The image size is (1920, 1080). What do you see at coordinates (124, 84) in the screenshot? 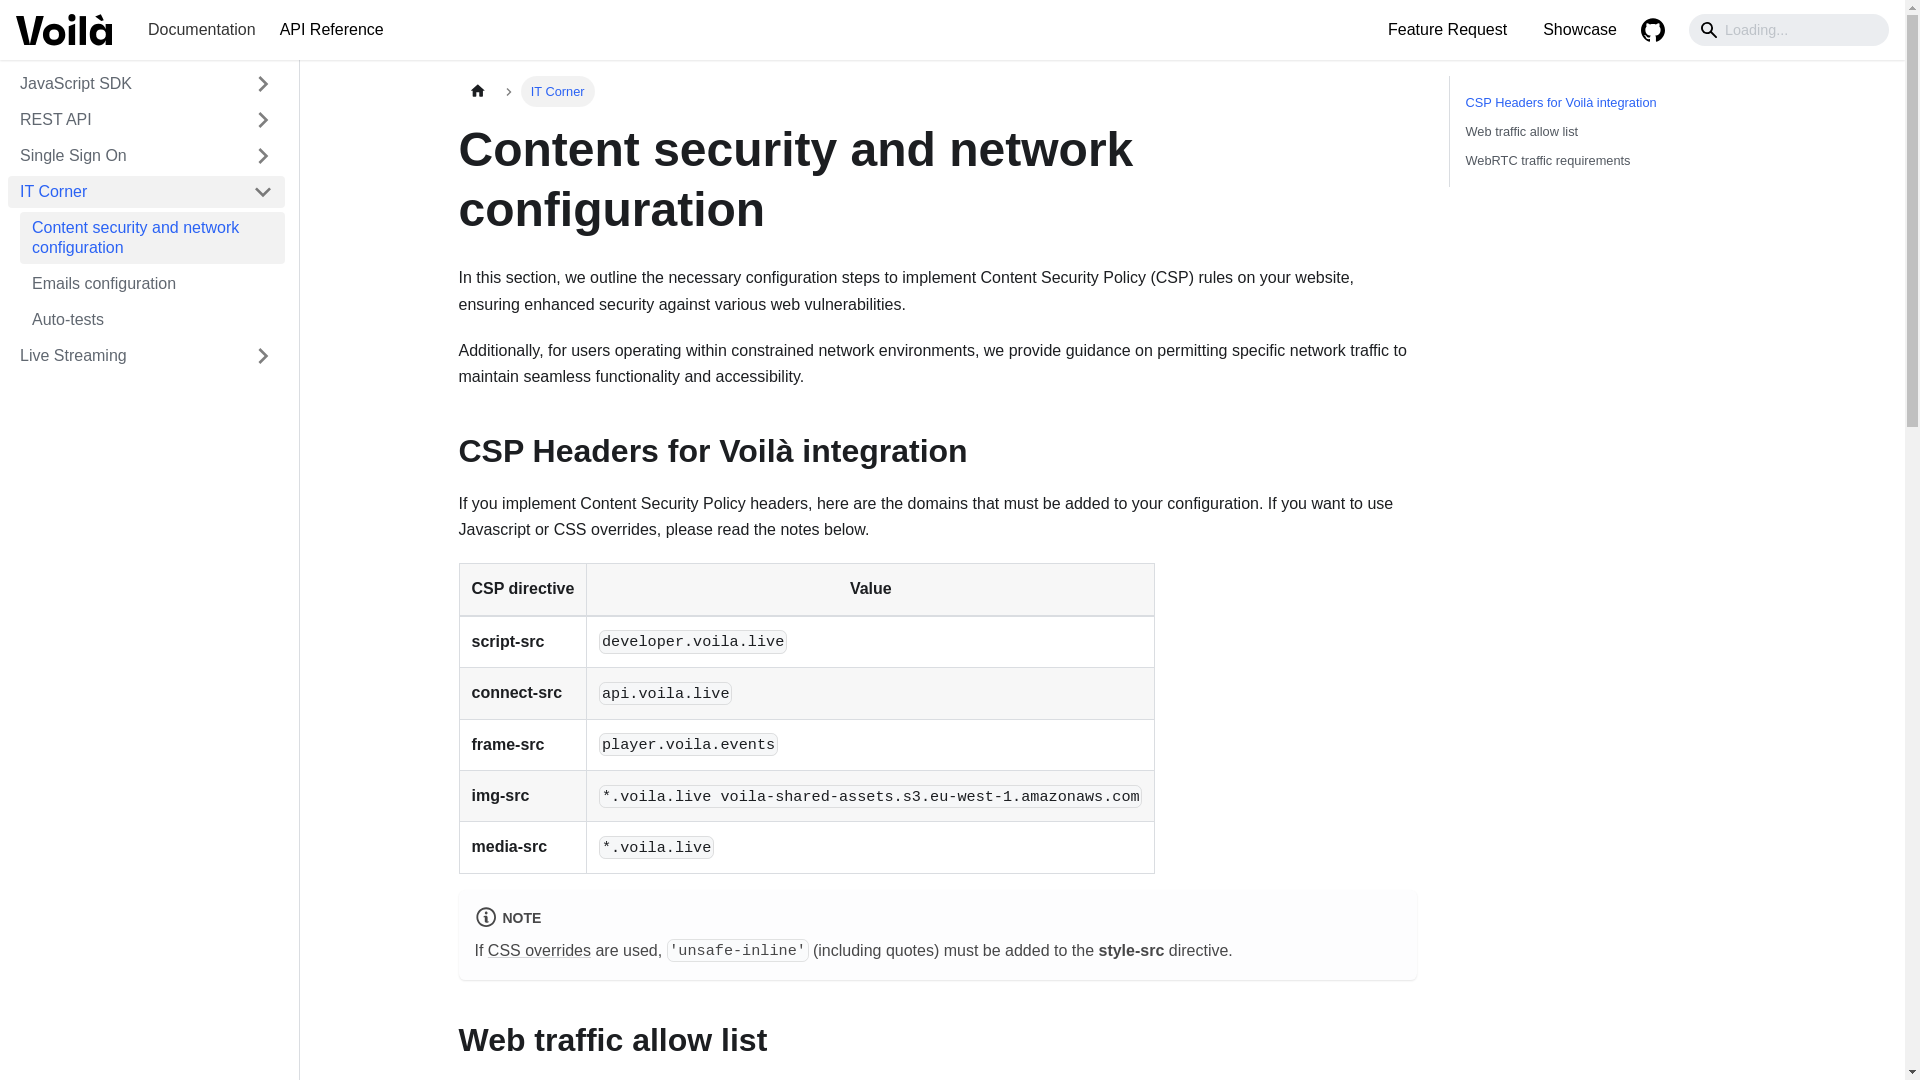
I see `JavaScript SDK` at bounding box center [124, 84].